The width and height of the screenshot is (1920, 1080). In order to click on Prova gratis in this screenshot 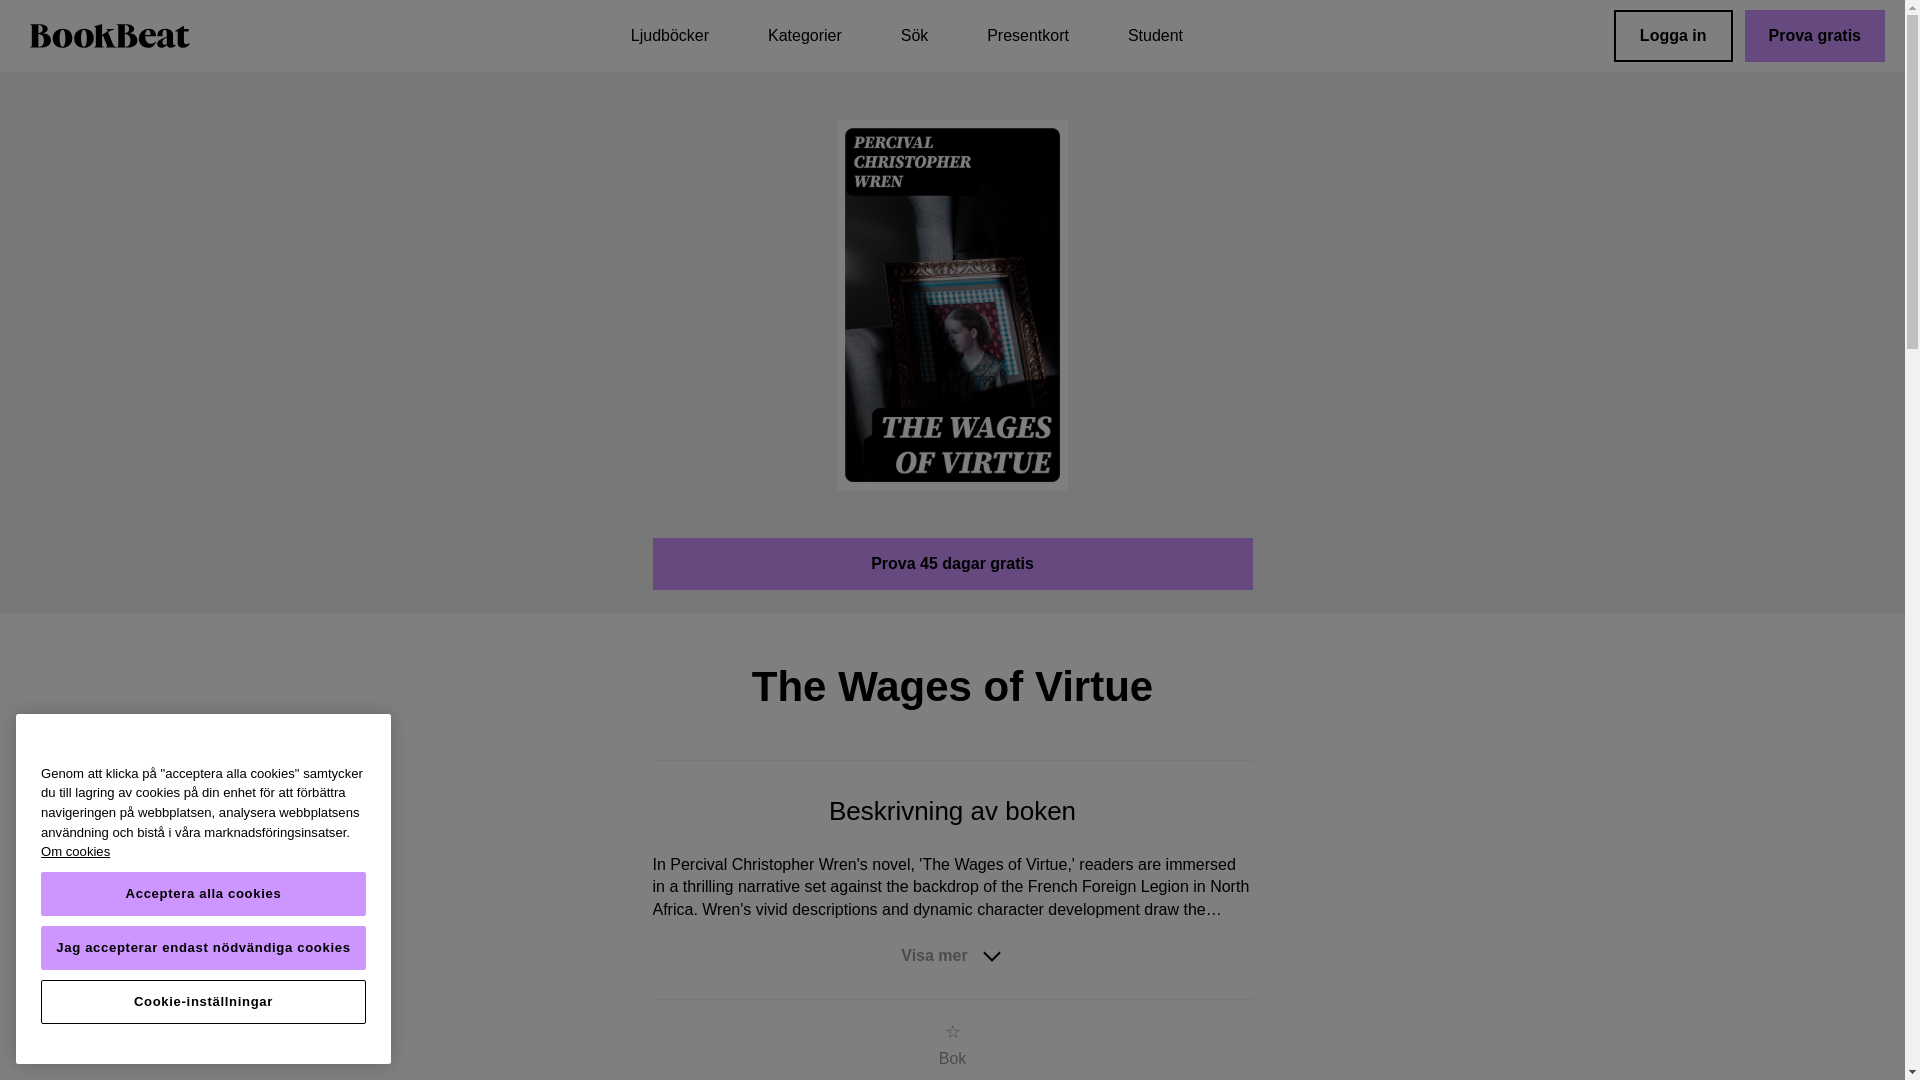, I will do `click(1815, 35)`.